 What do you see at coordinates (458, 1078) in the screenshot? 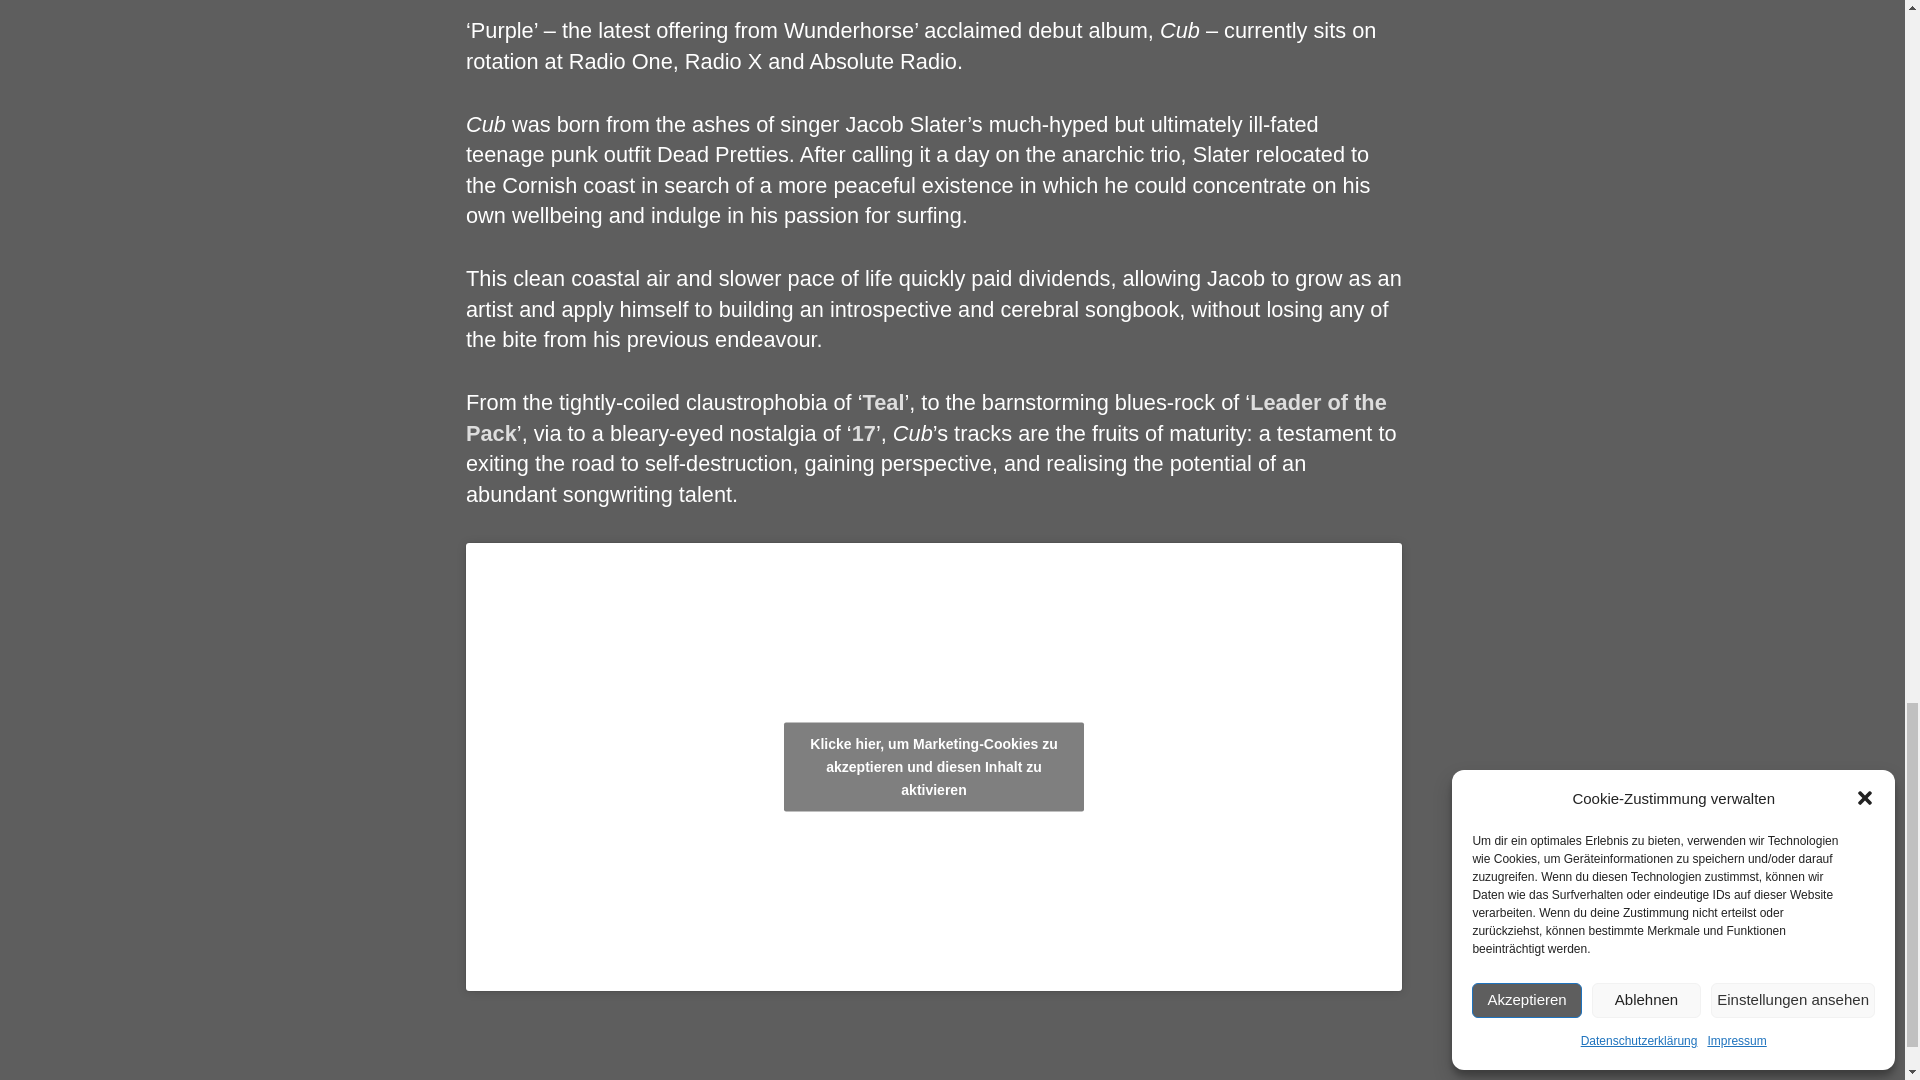
I see `Datenschutz` at bounding box center [458, 1078].